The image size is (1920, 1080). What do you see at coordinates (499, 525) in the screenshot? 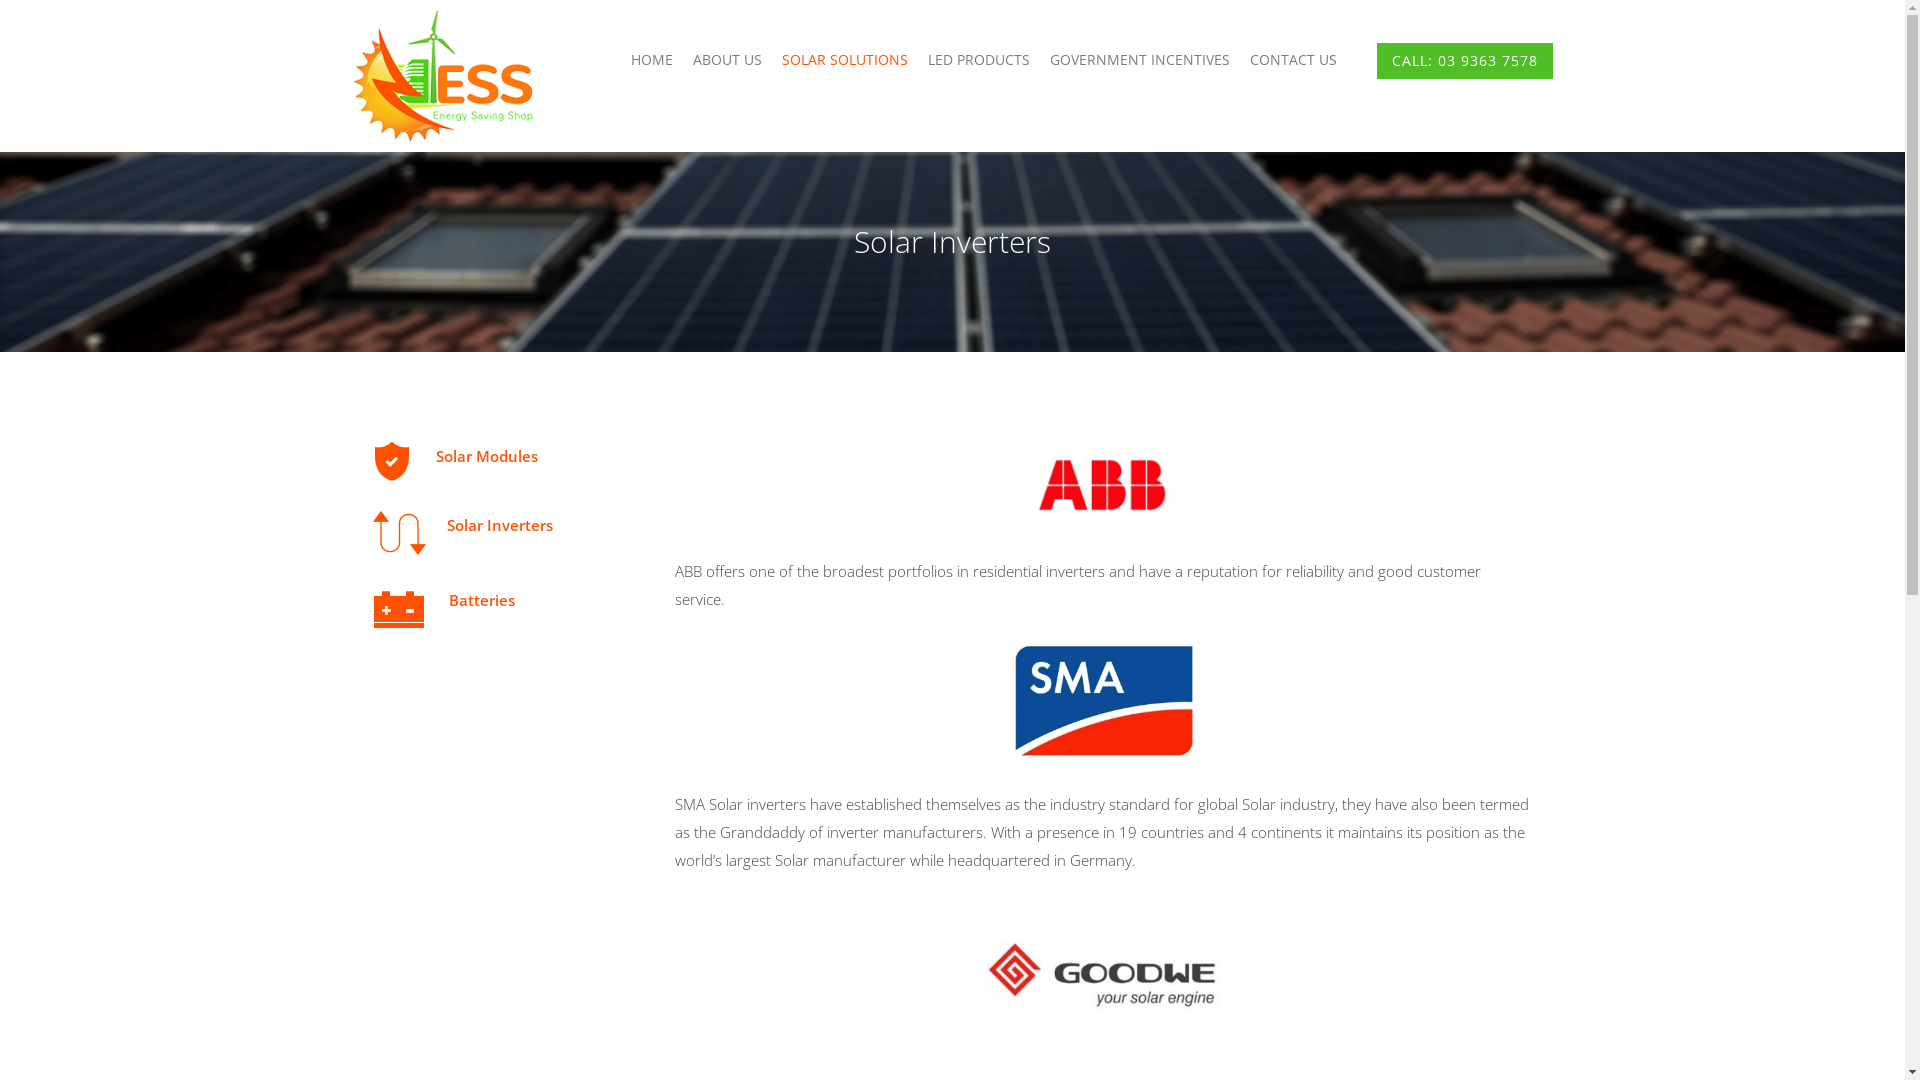
I see `Solar Inverters` at bounding box center [499, 525].